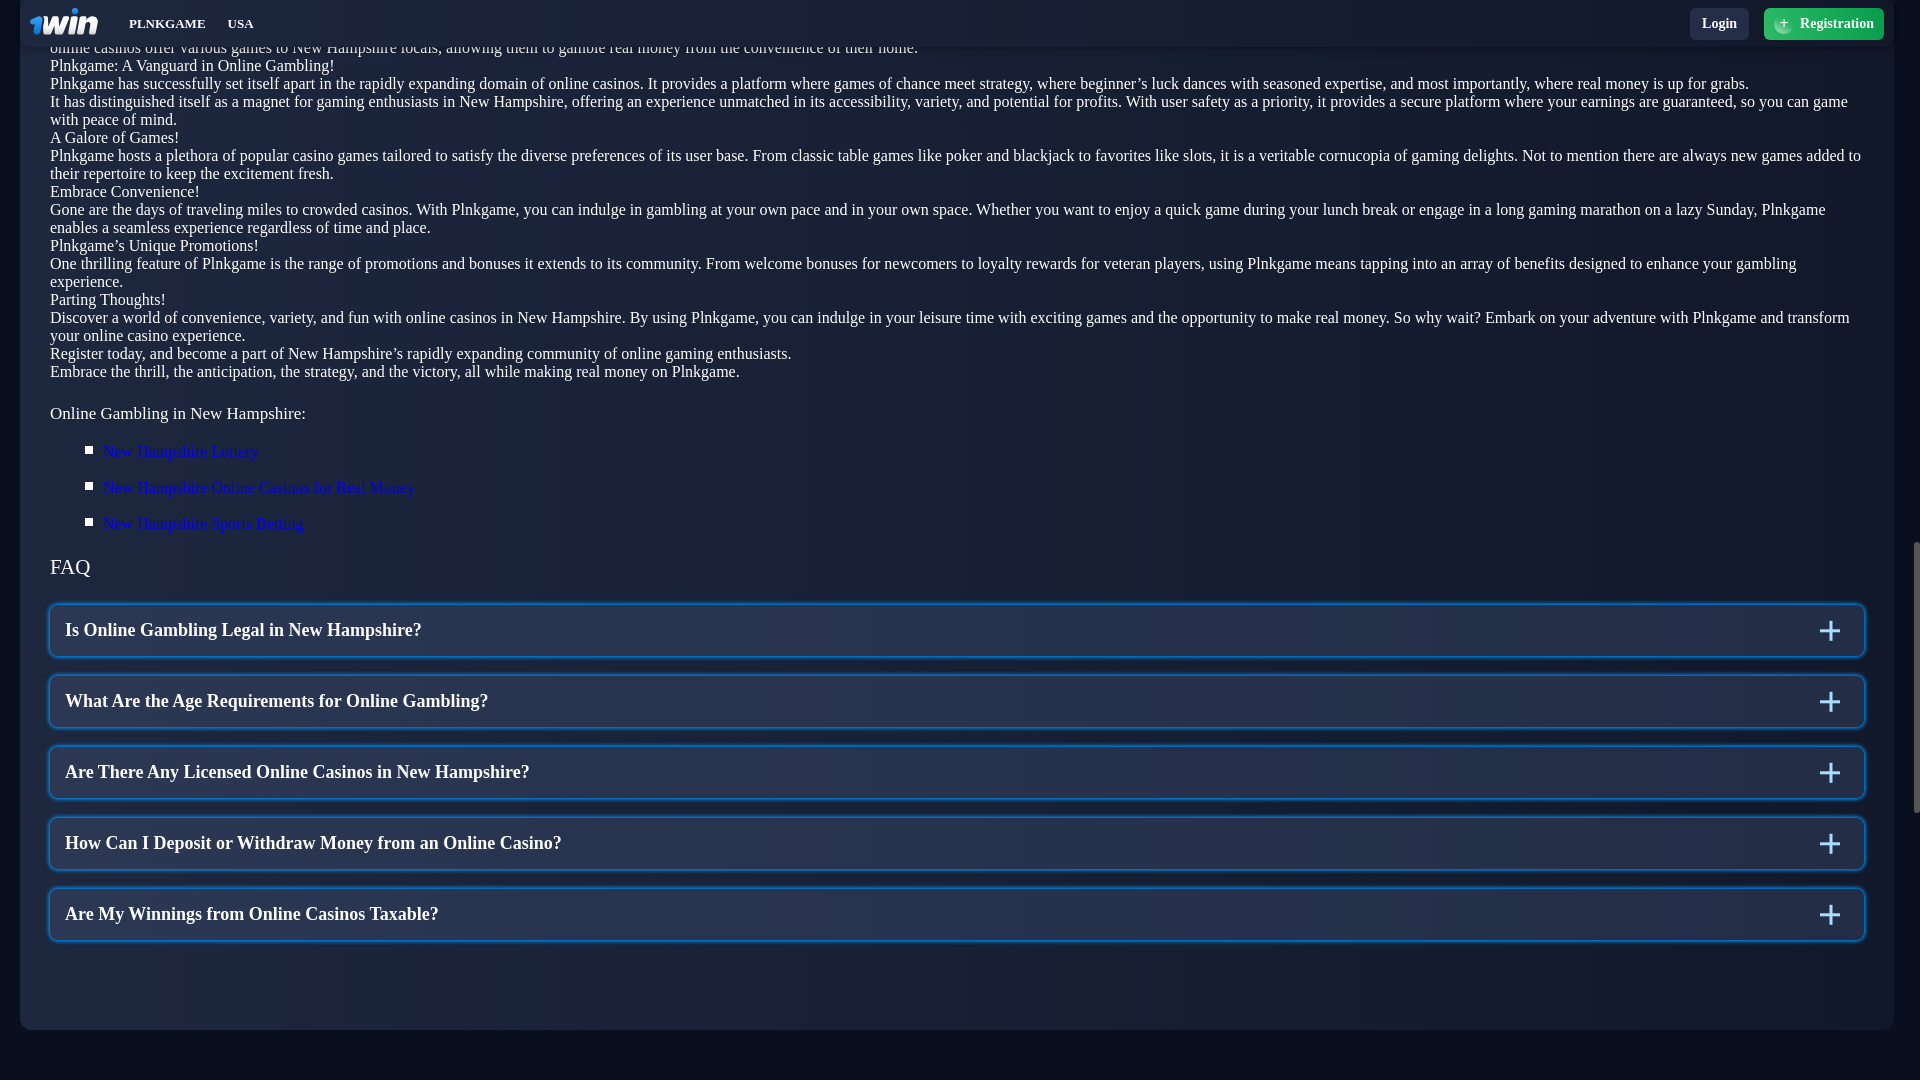 The image size is (1920, 1080). Describe the element at coordinates (181, 452) in the screenshot. I see `New Hampshire Lottery` at that location.